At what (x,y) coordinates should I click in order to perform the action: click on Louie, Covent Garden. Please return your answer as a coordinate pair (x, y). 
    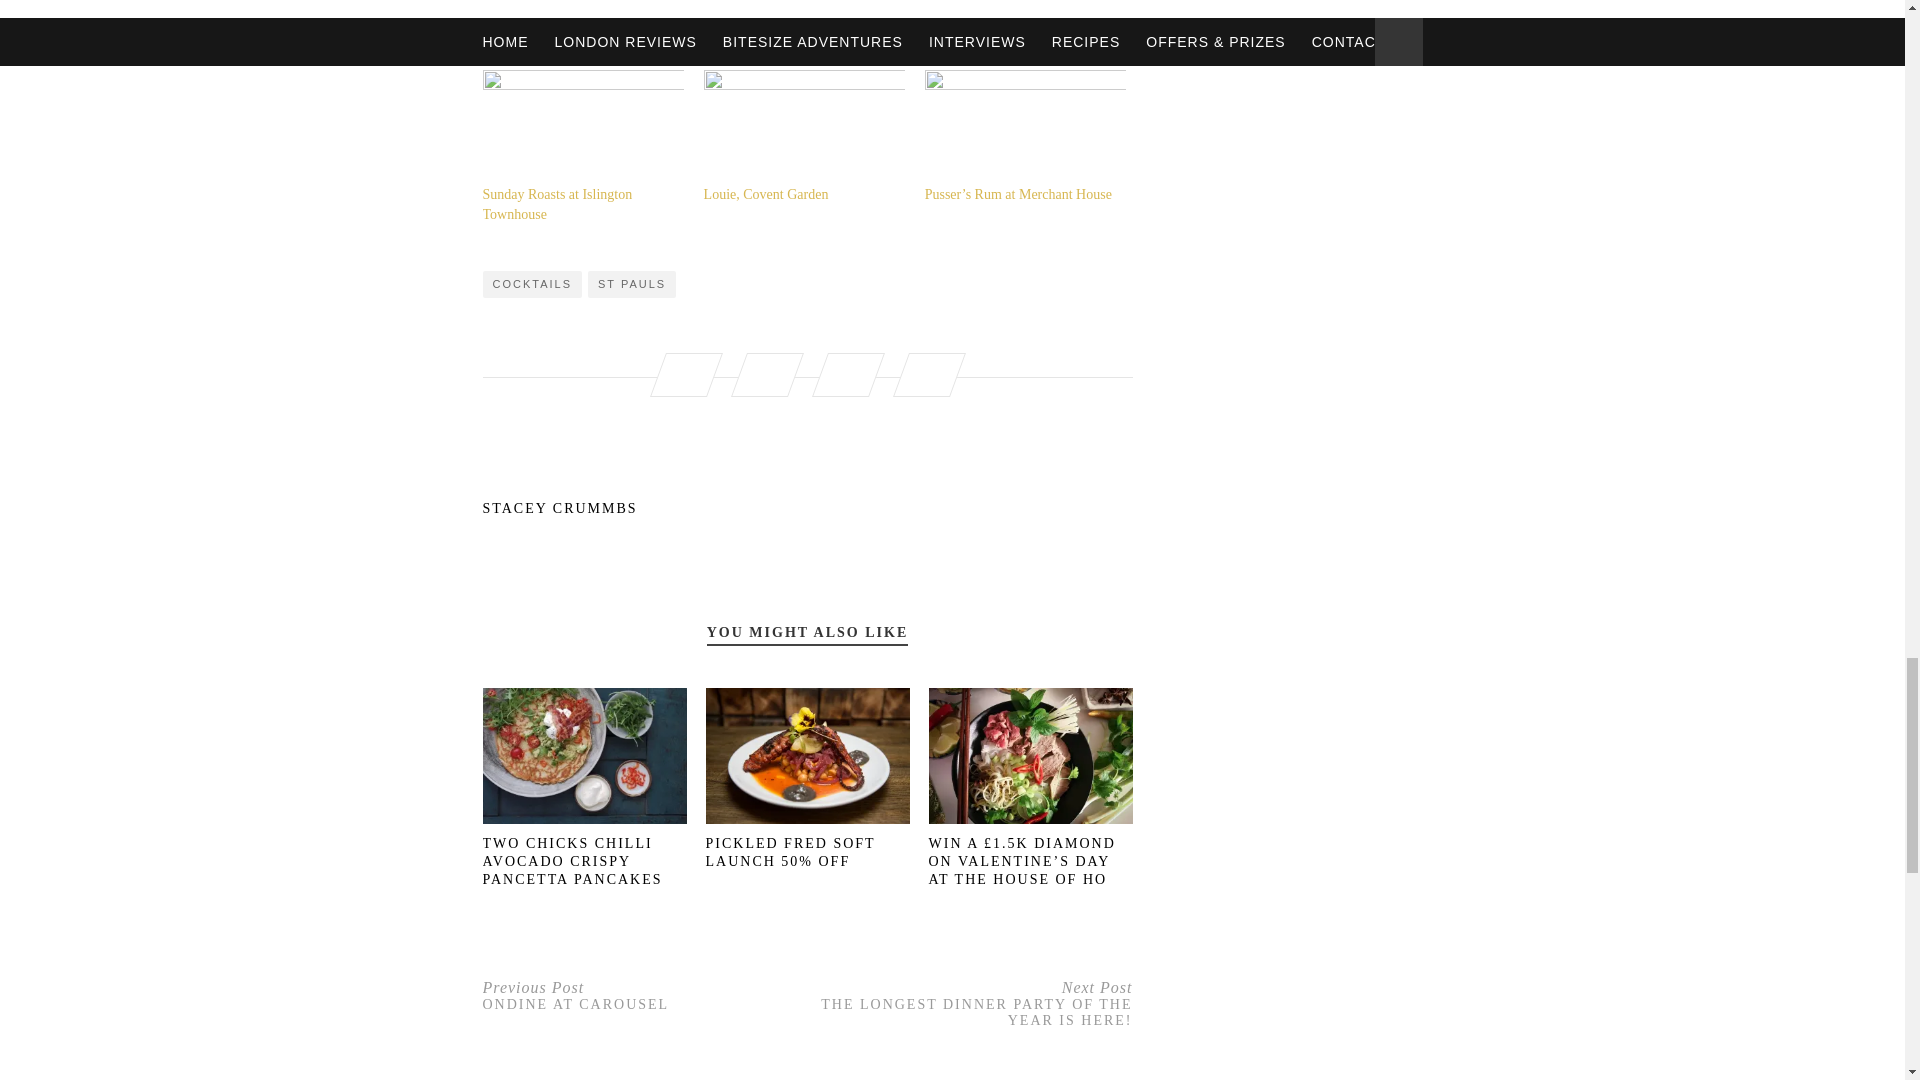
    Looking at the image, I should click on (766, 194).